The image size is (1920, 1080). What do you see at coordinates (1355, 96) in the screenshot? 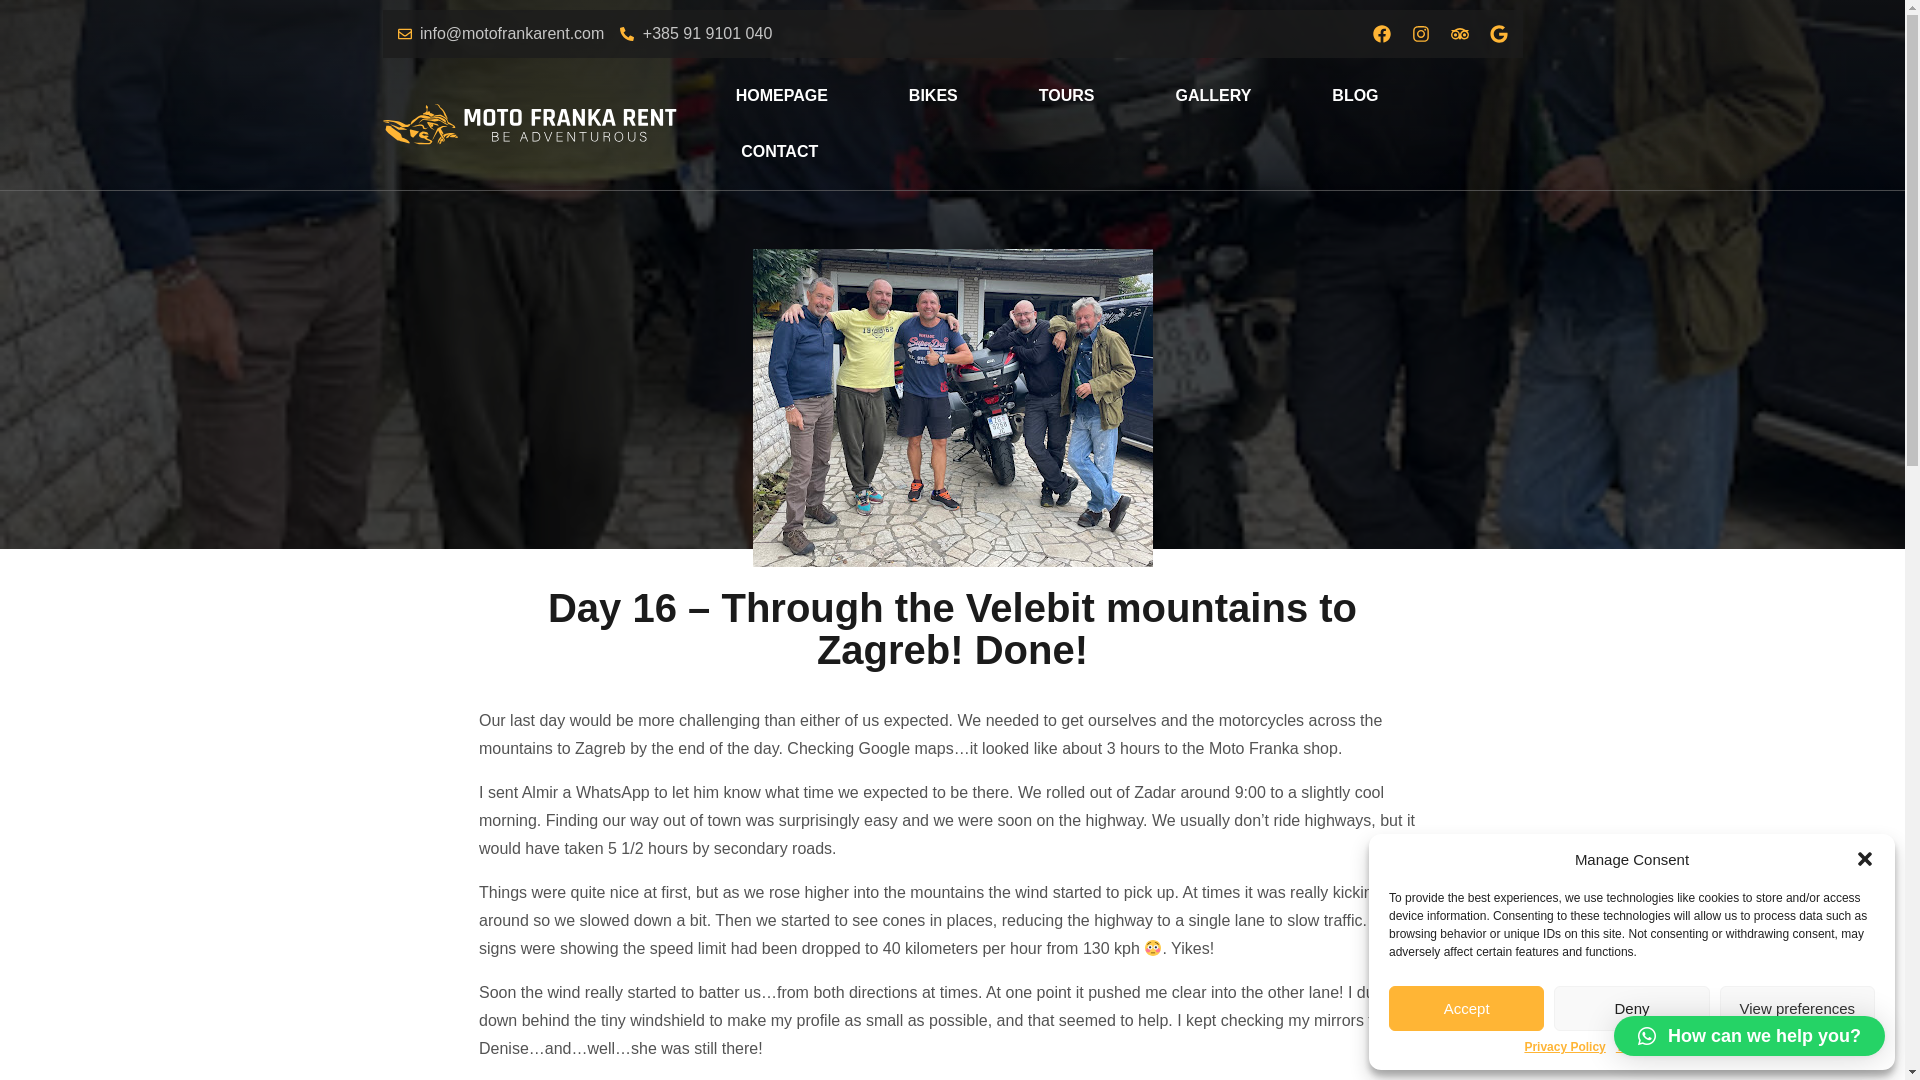
I see `BLOG` at bounding box center [1355, 96].